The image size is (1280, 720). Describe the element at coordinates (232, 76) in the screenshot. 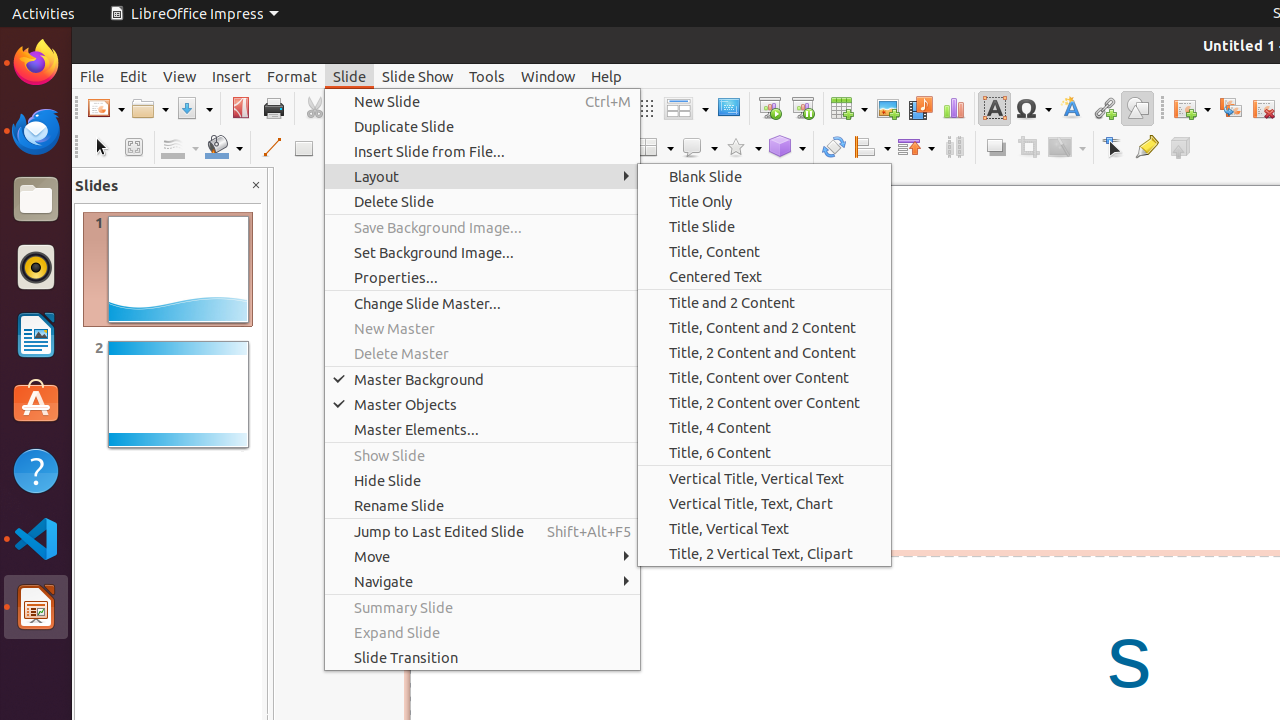

I see `Insert` at that location.